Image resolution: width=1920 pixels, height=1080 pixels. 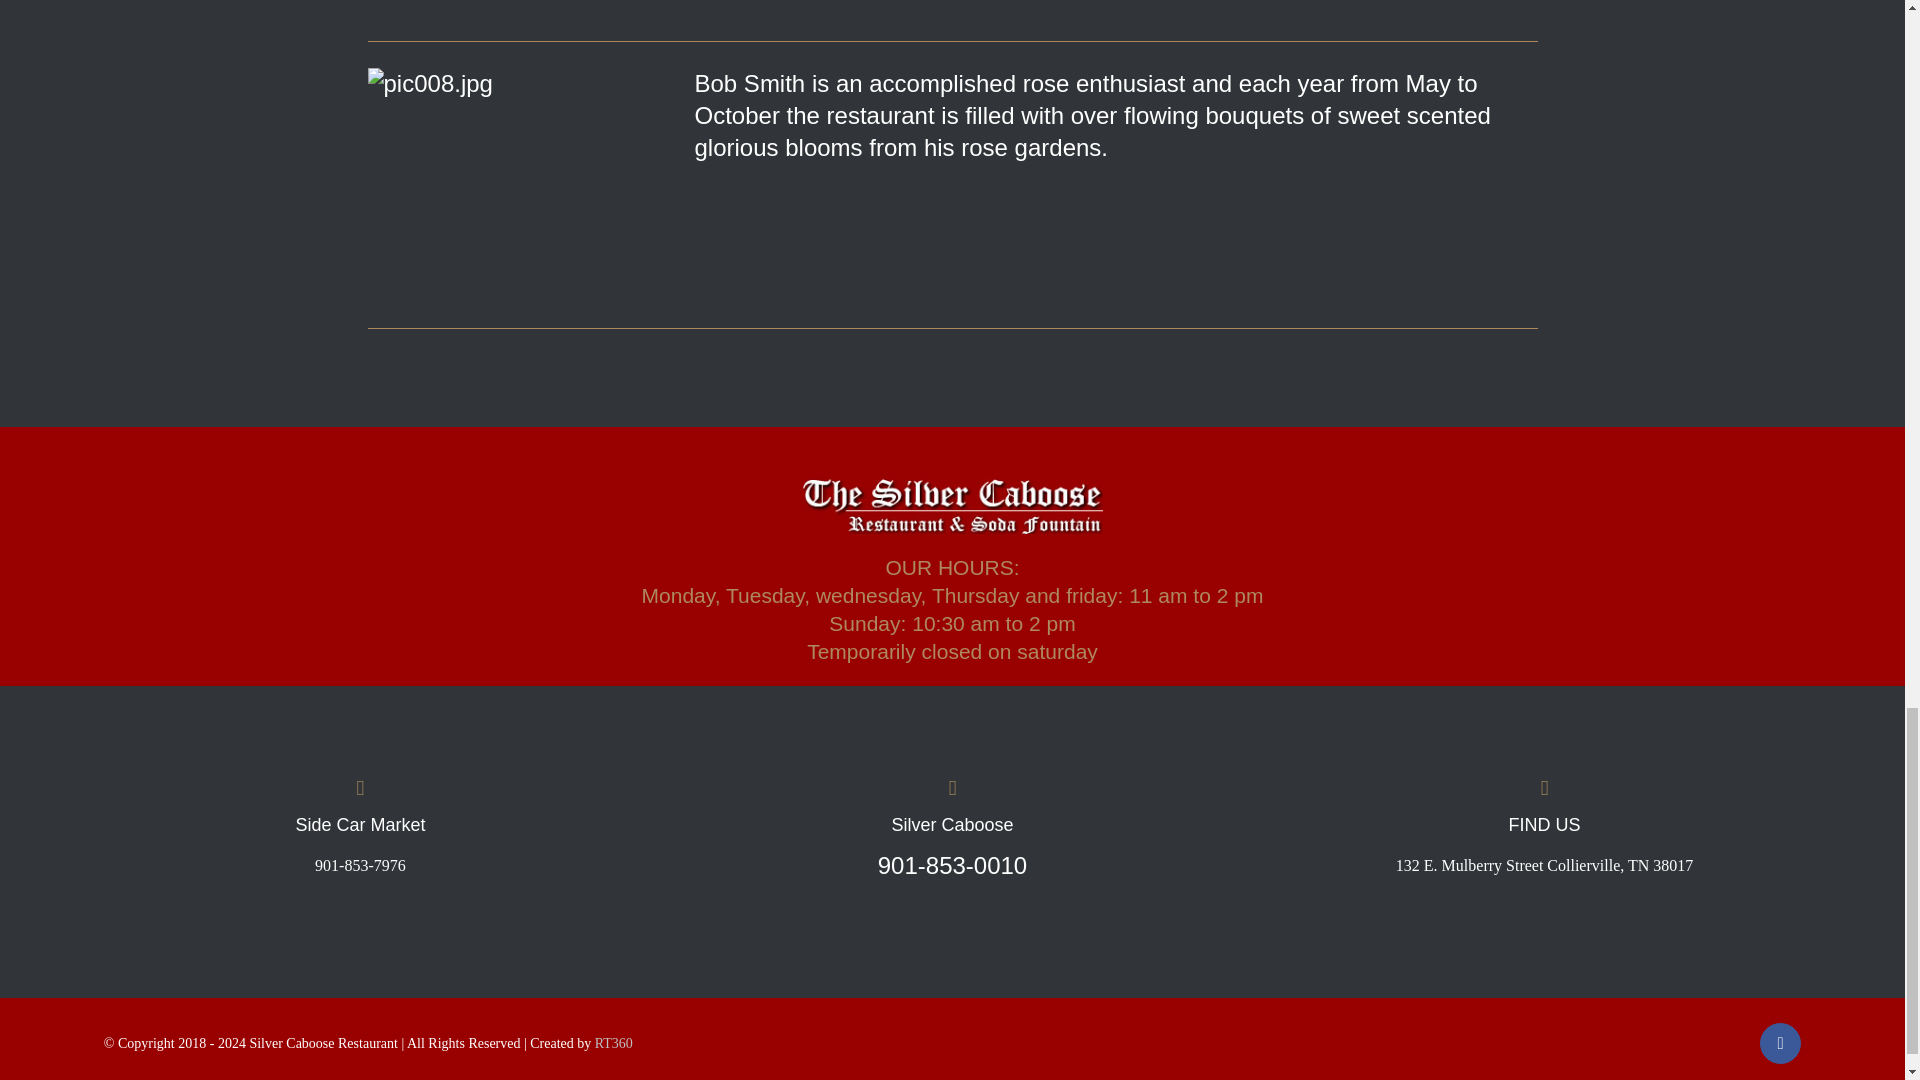 What do you see at coordinates (614, 1042) in the screenshot?
I see `RT360` at bounding box center [614, 1042].